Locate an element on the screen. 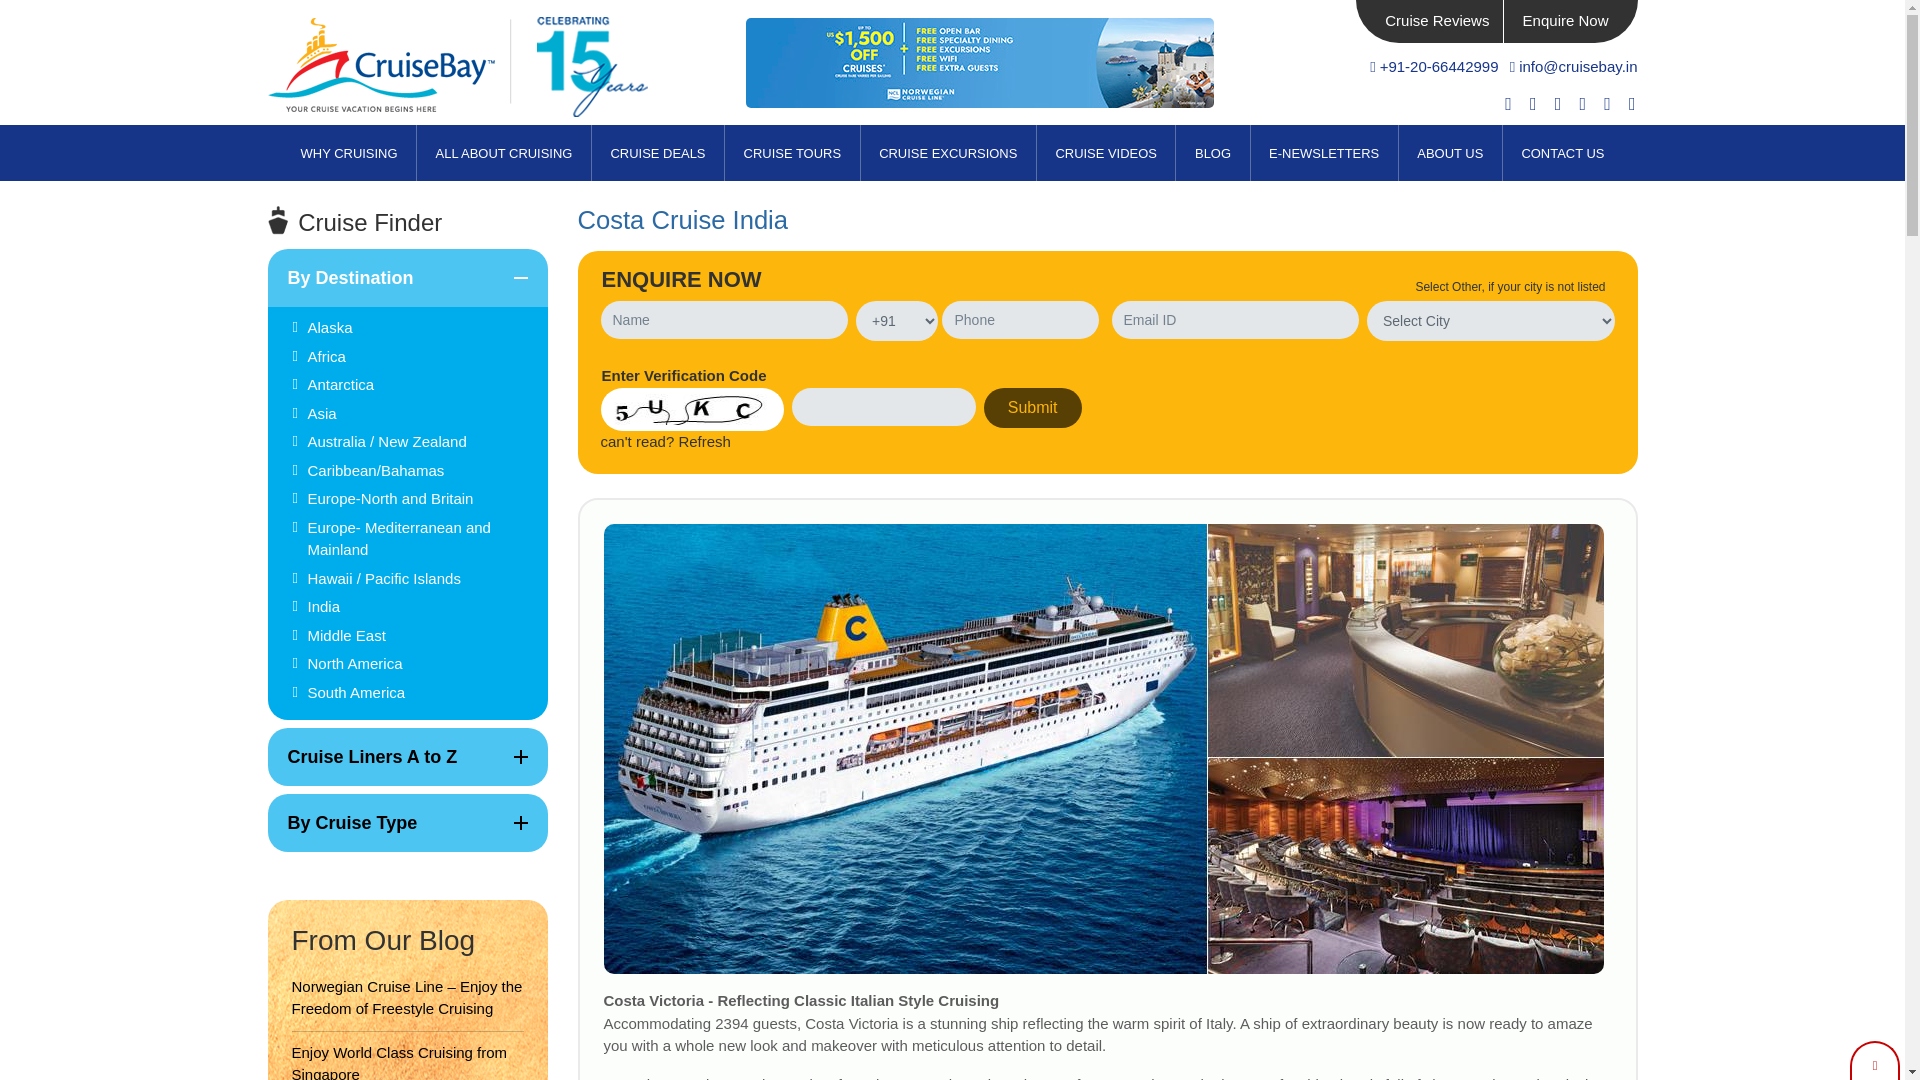 This screenshot has width=1920, height=1080. North America is located at coordinates (420, 664).